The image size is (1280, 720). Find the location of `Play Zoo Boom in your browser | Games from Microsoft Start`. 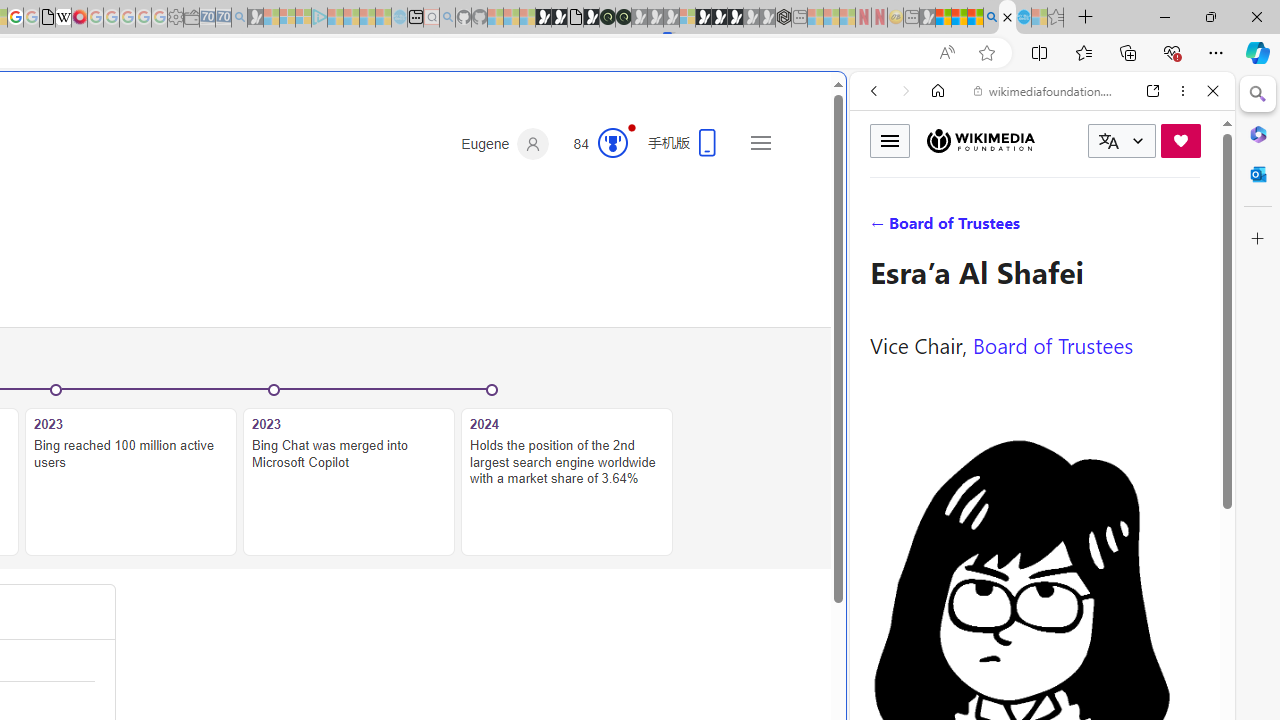

Play Zoo Boom in your browser | Games from Microsoft Start is located at coordinates (559, 18).